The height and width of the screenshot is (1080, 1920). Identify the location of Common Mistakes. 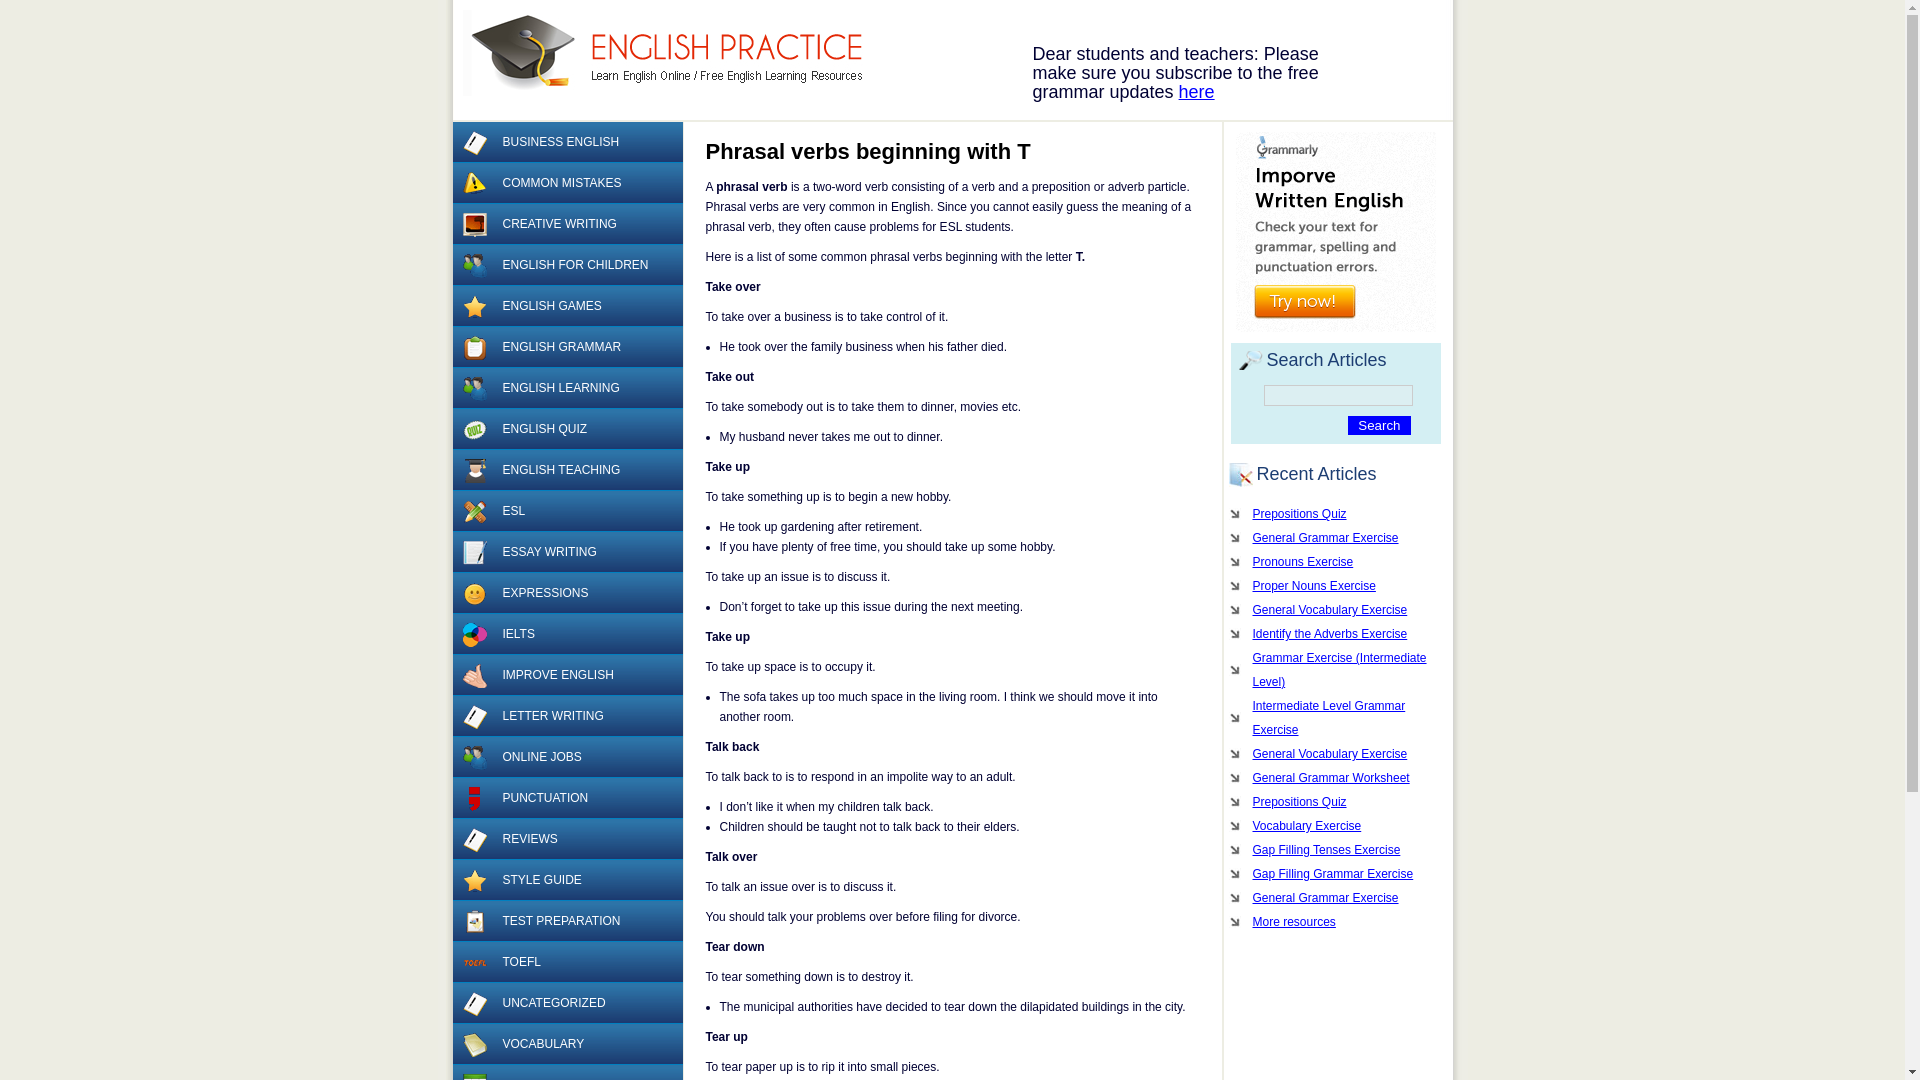
(474, 183).